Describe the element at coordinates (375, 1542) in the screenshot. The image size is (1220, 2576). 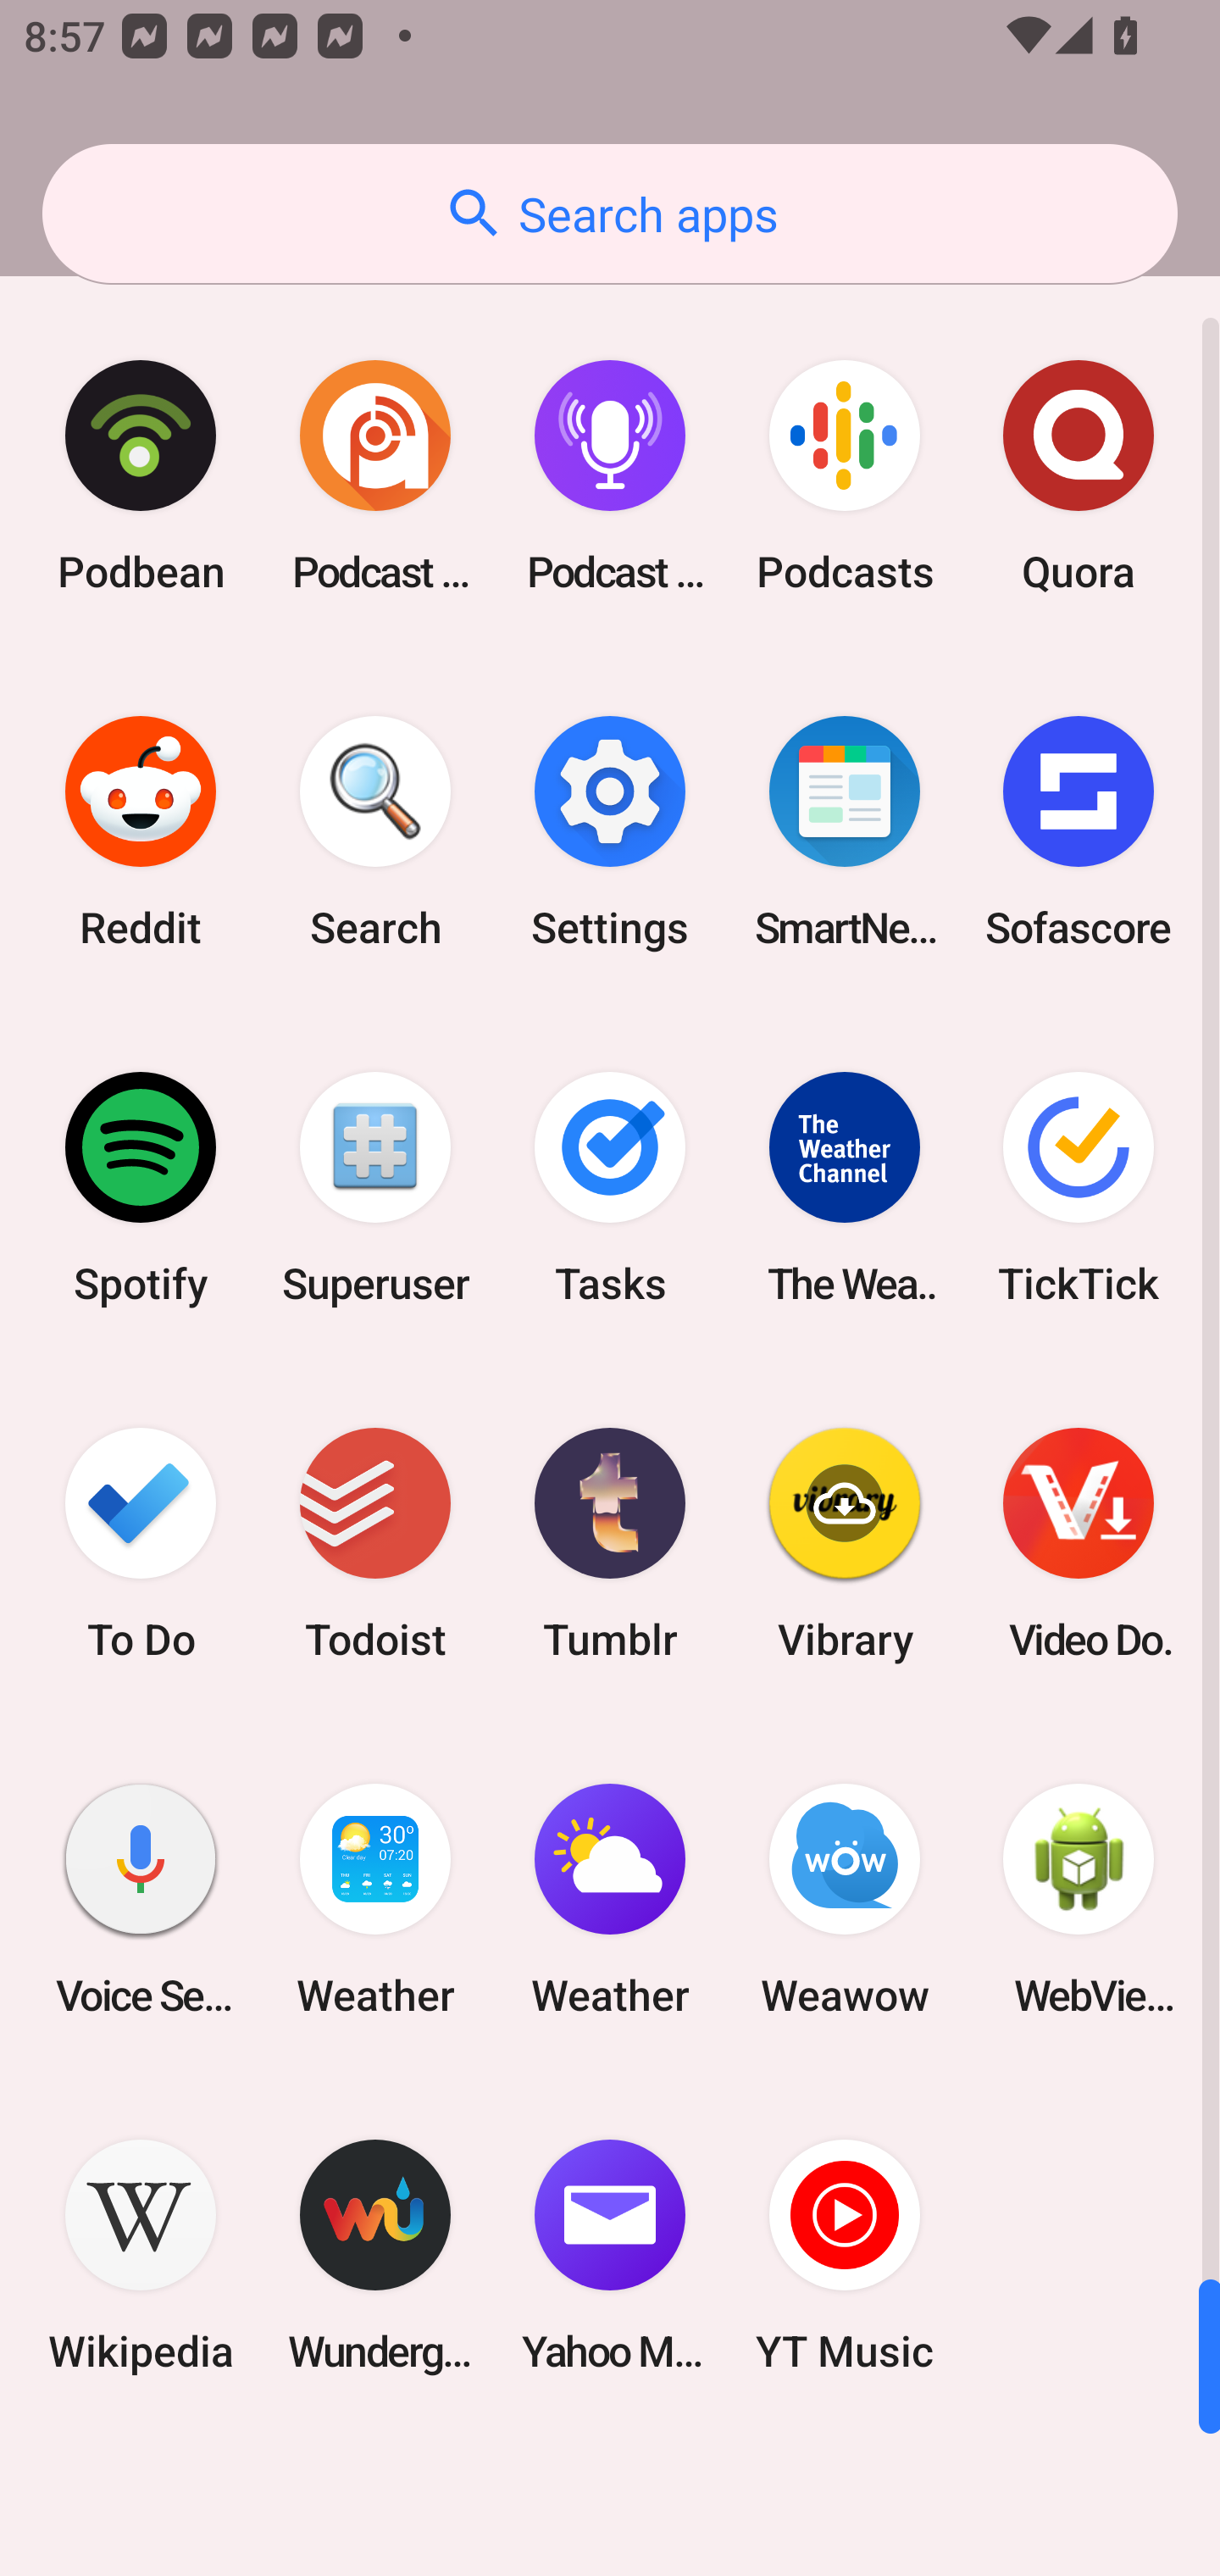
I see `Todoist` at that location.